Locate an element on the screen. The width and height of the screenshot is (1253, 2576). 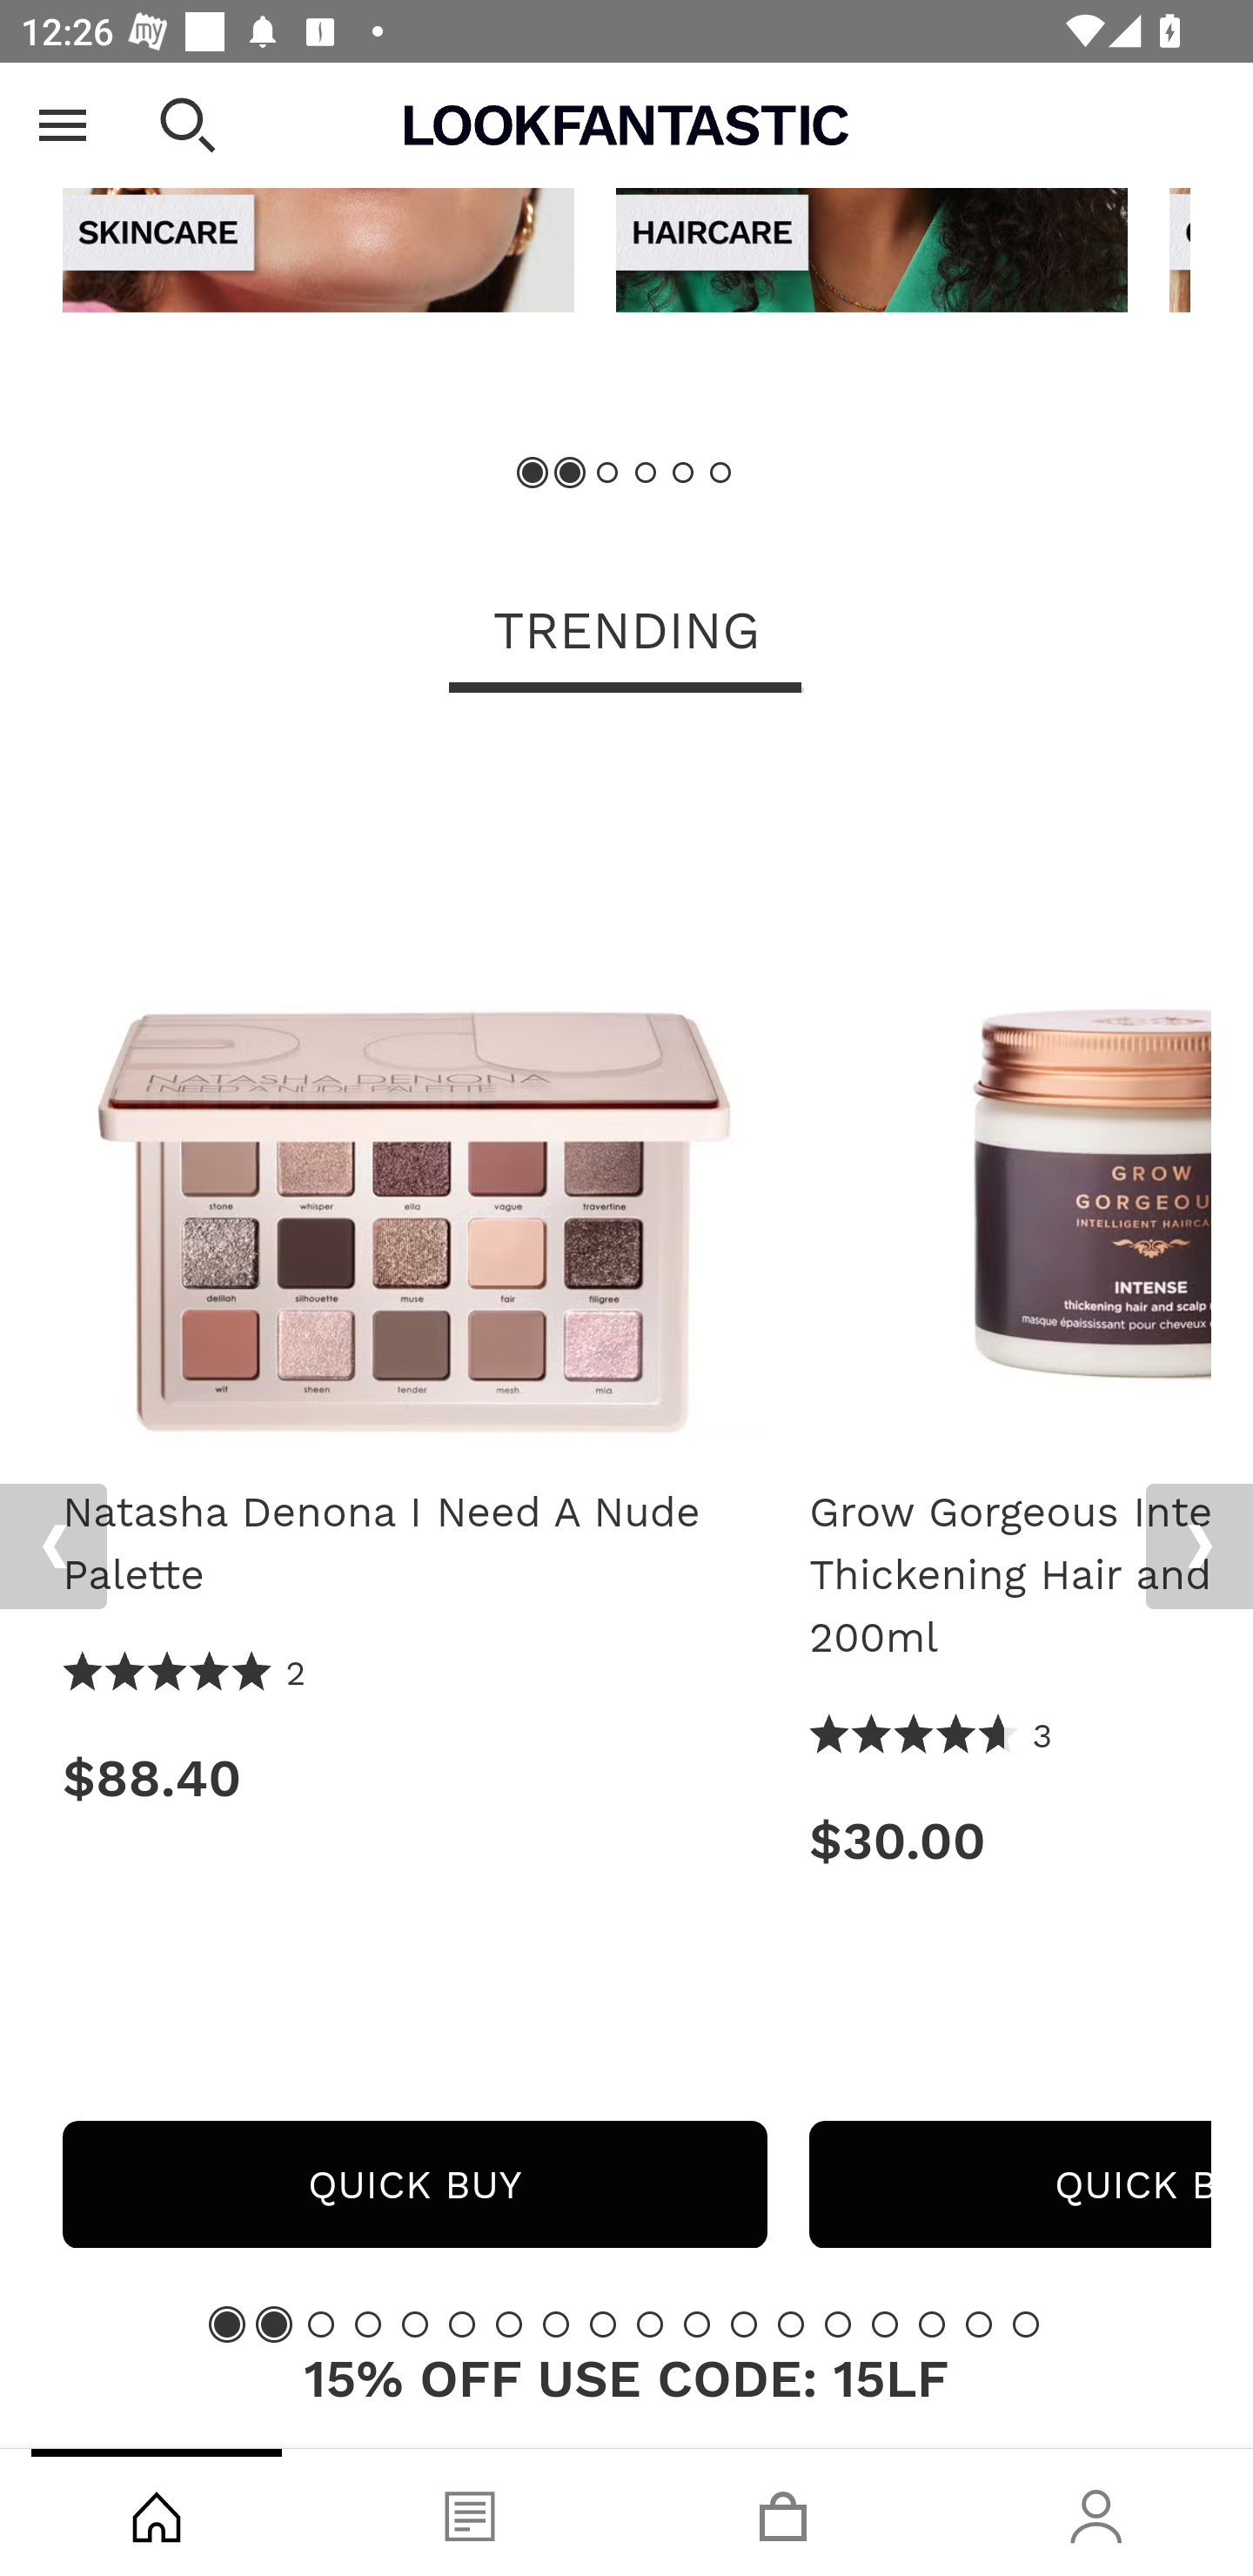
Previous is located at coordinates (53, 1546).